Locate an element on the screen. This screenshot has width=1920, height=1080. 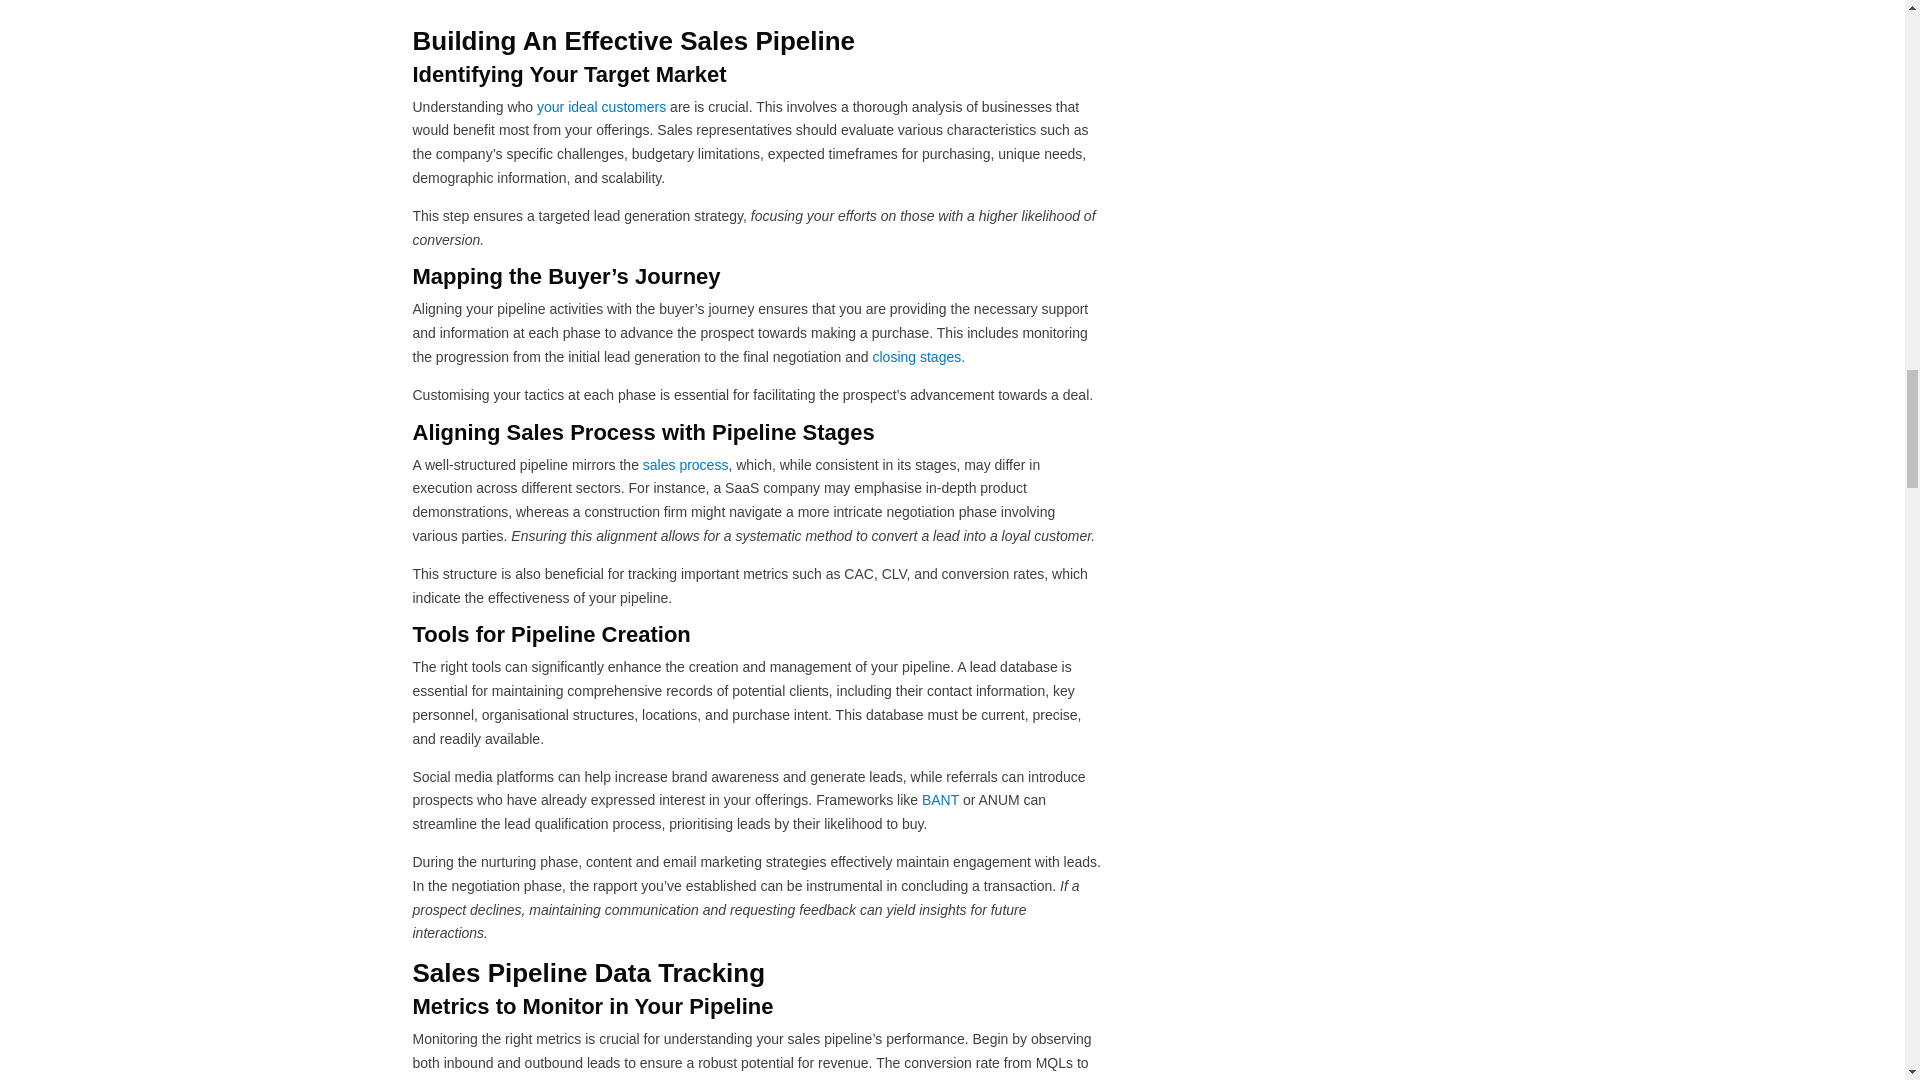
sales process is located at coordinates (686, 464).